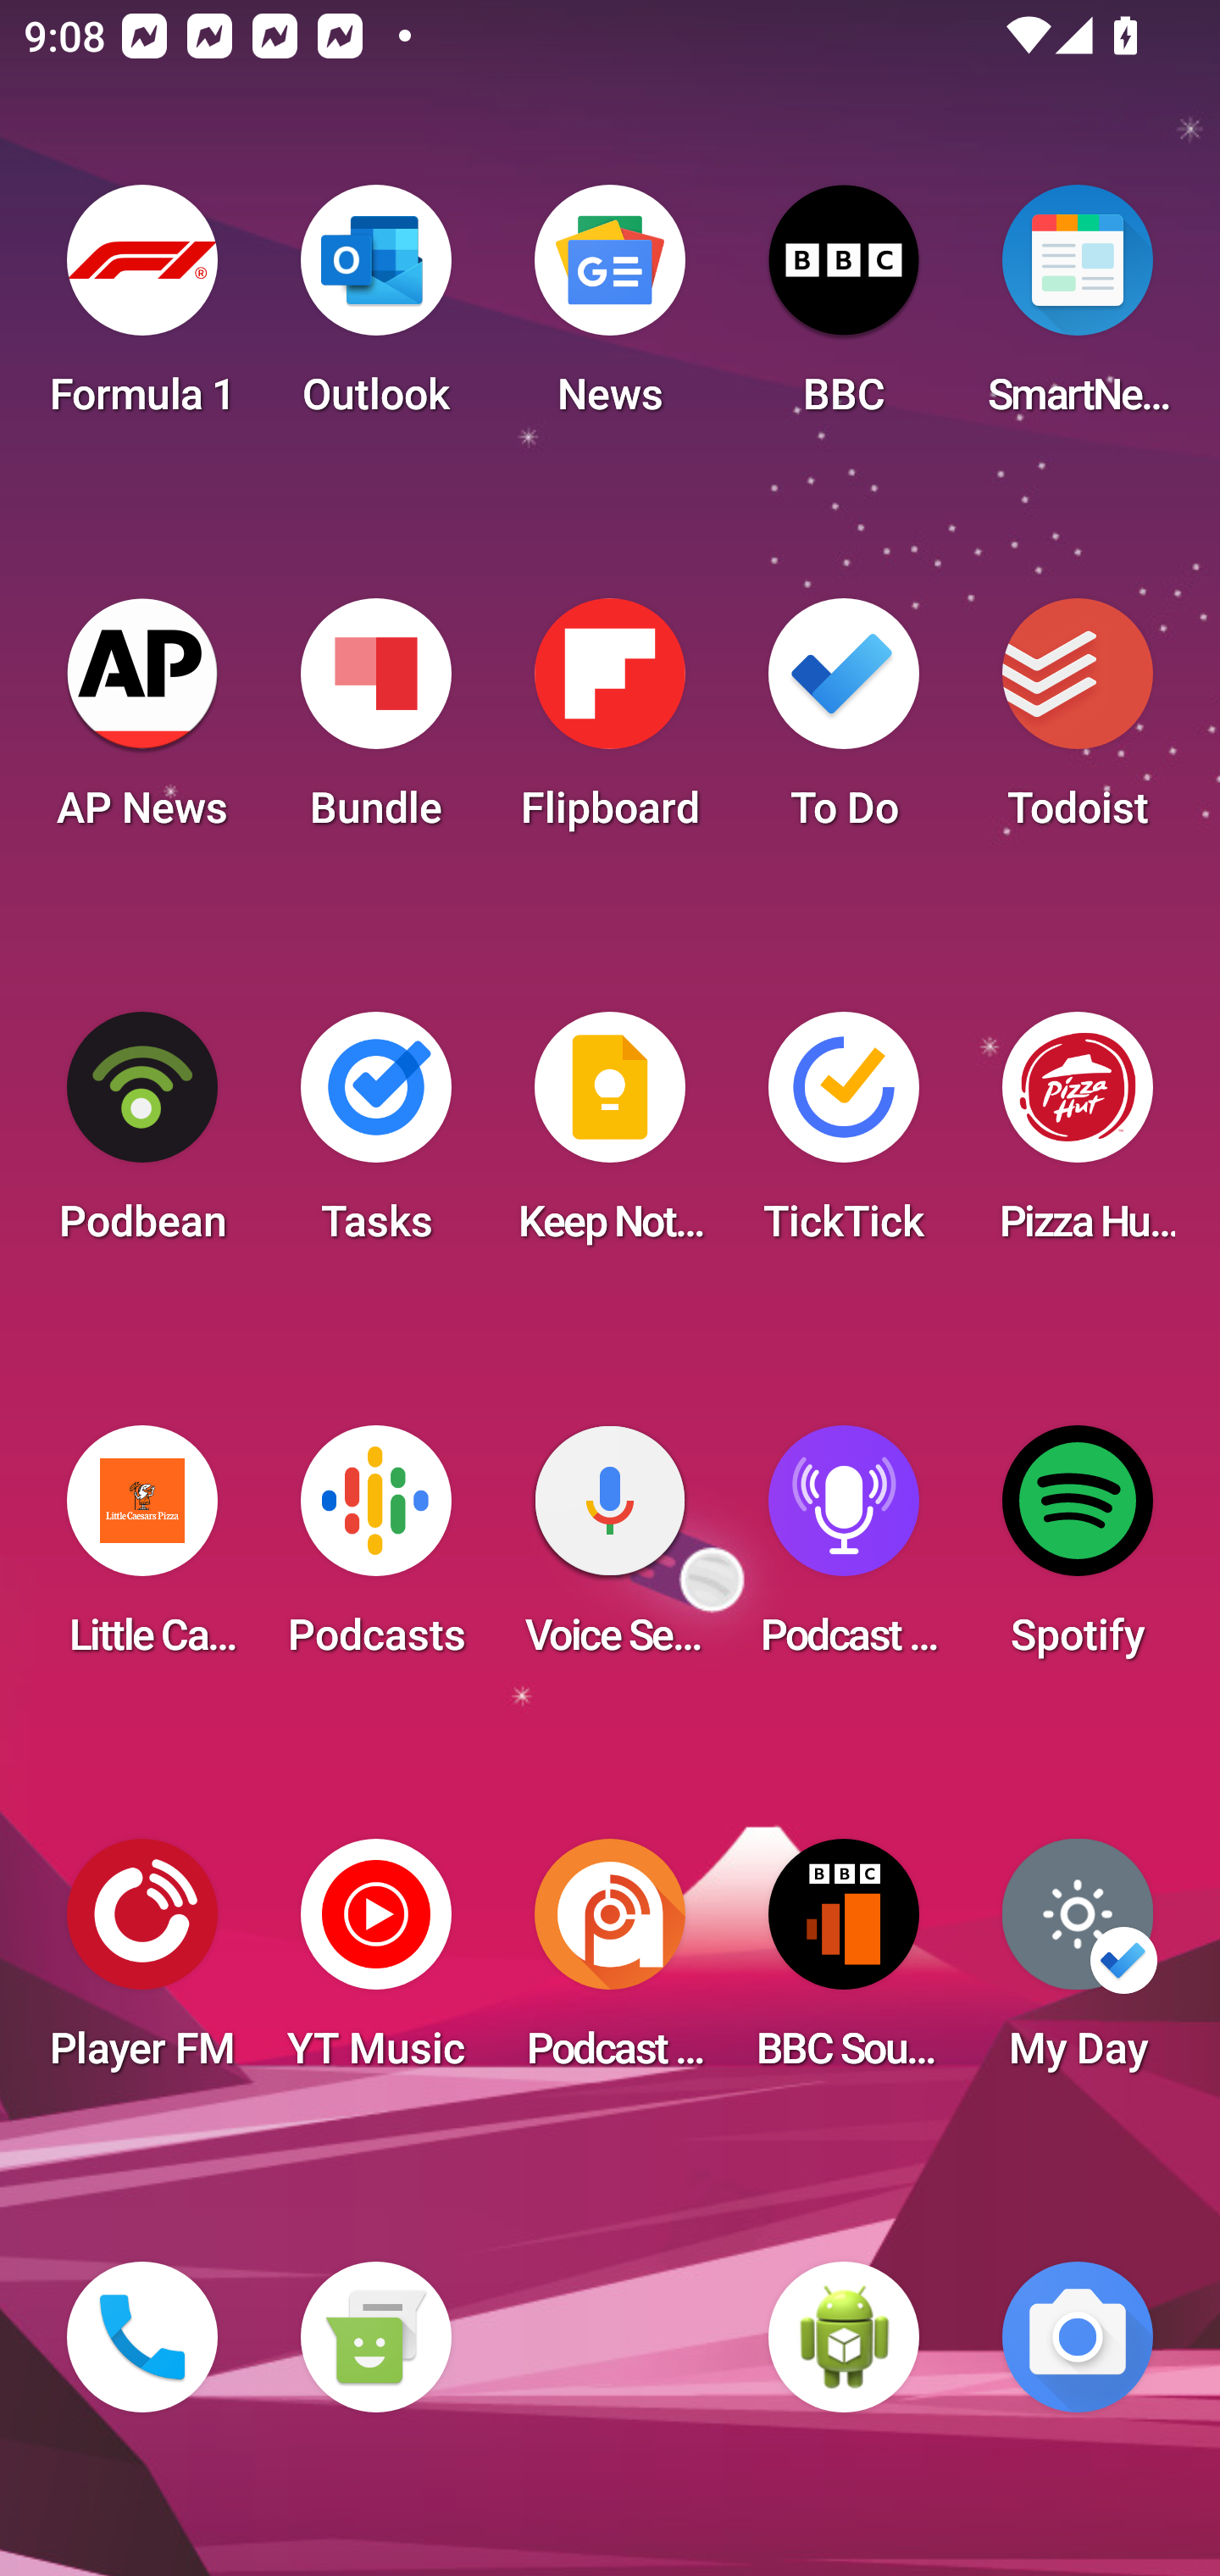 The height and width of the screenshot is (2576, 1220). Describe the element at coordinates (1078, 1551) in the screenshot. I see `Spotify` at that location.